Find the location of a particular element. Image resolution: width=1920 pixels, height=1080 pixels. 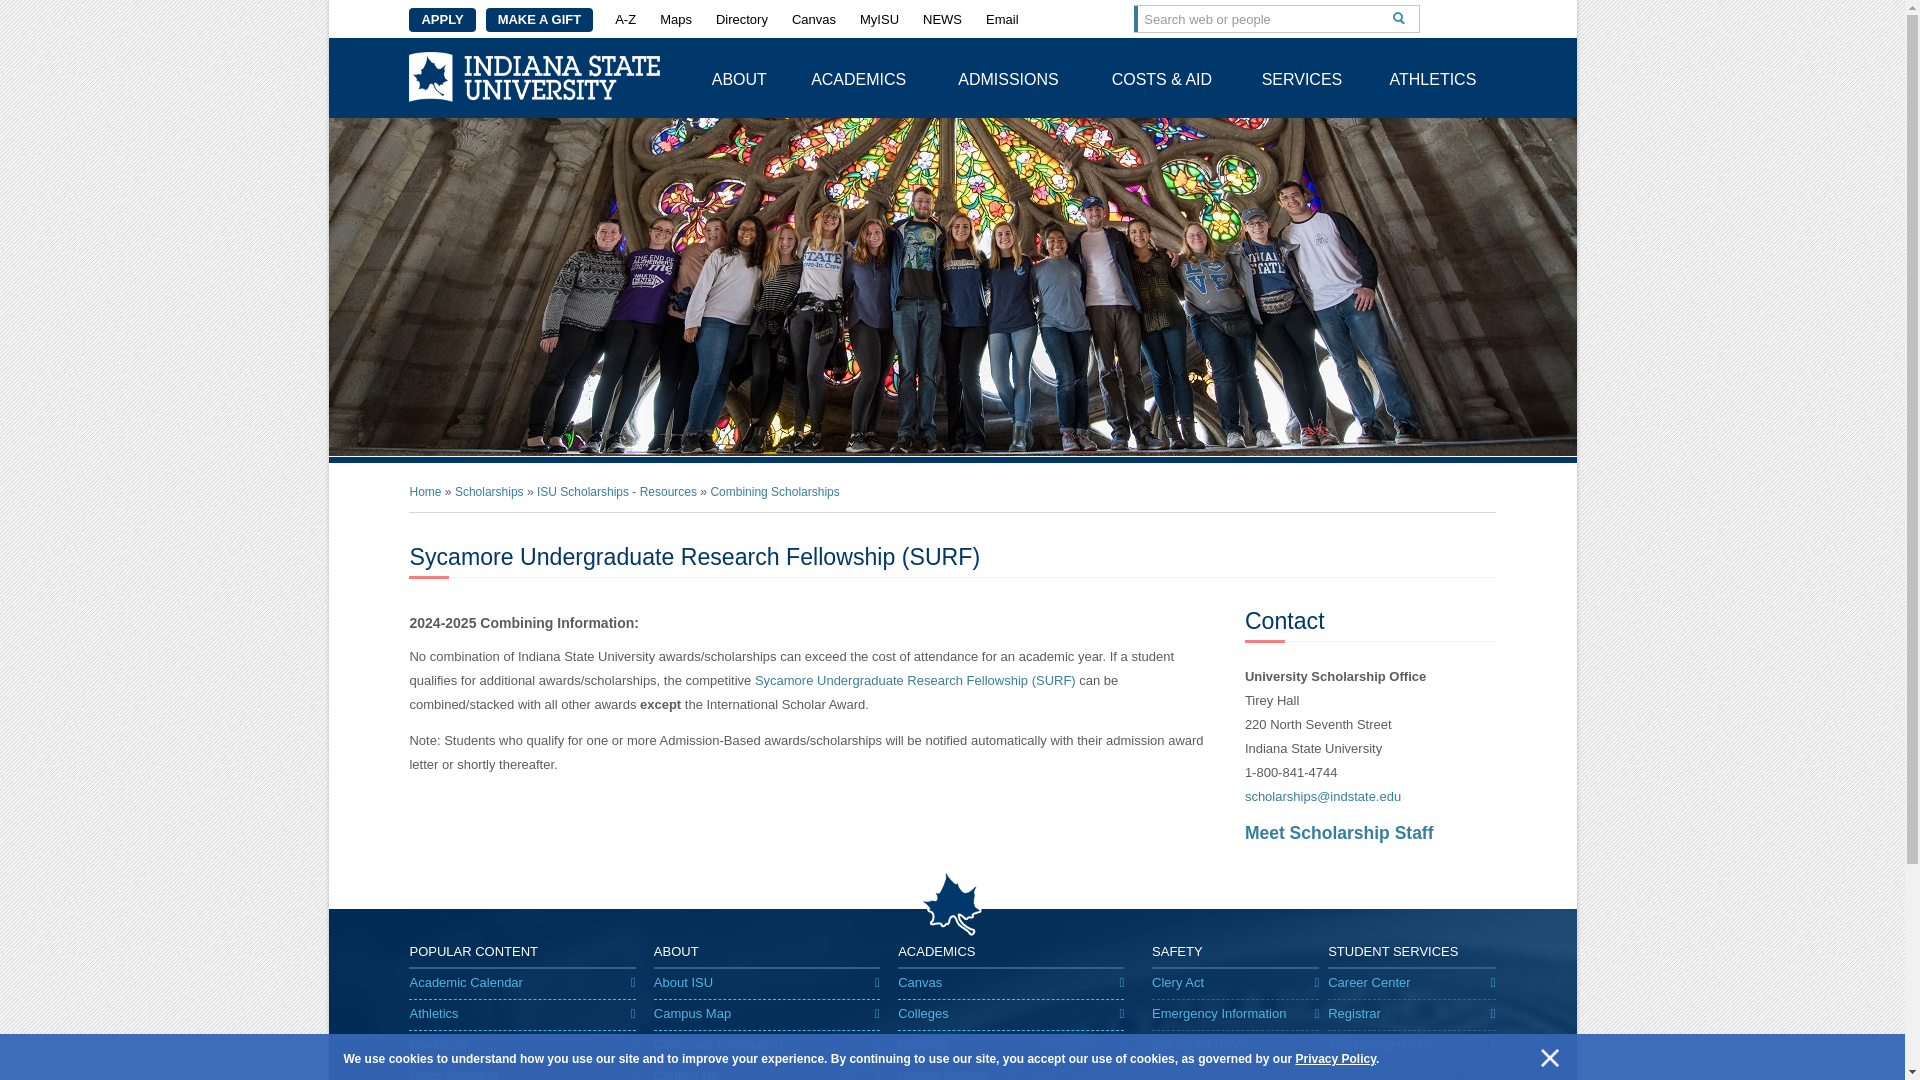

MAKE A GIFT is located at coordinates (539, 20).